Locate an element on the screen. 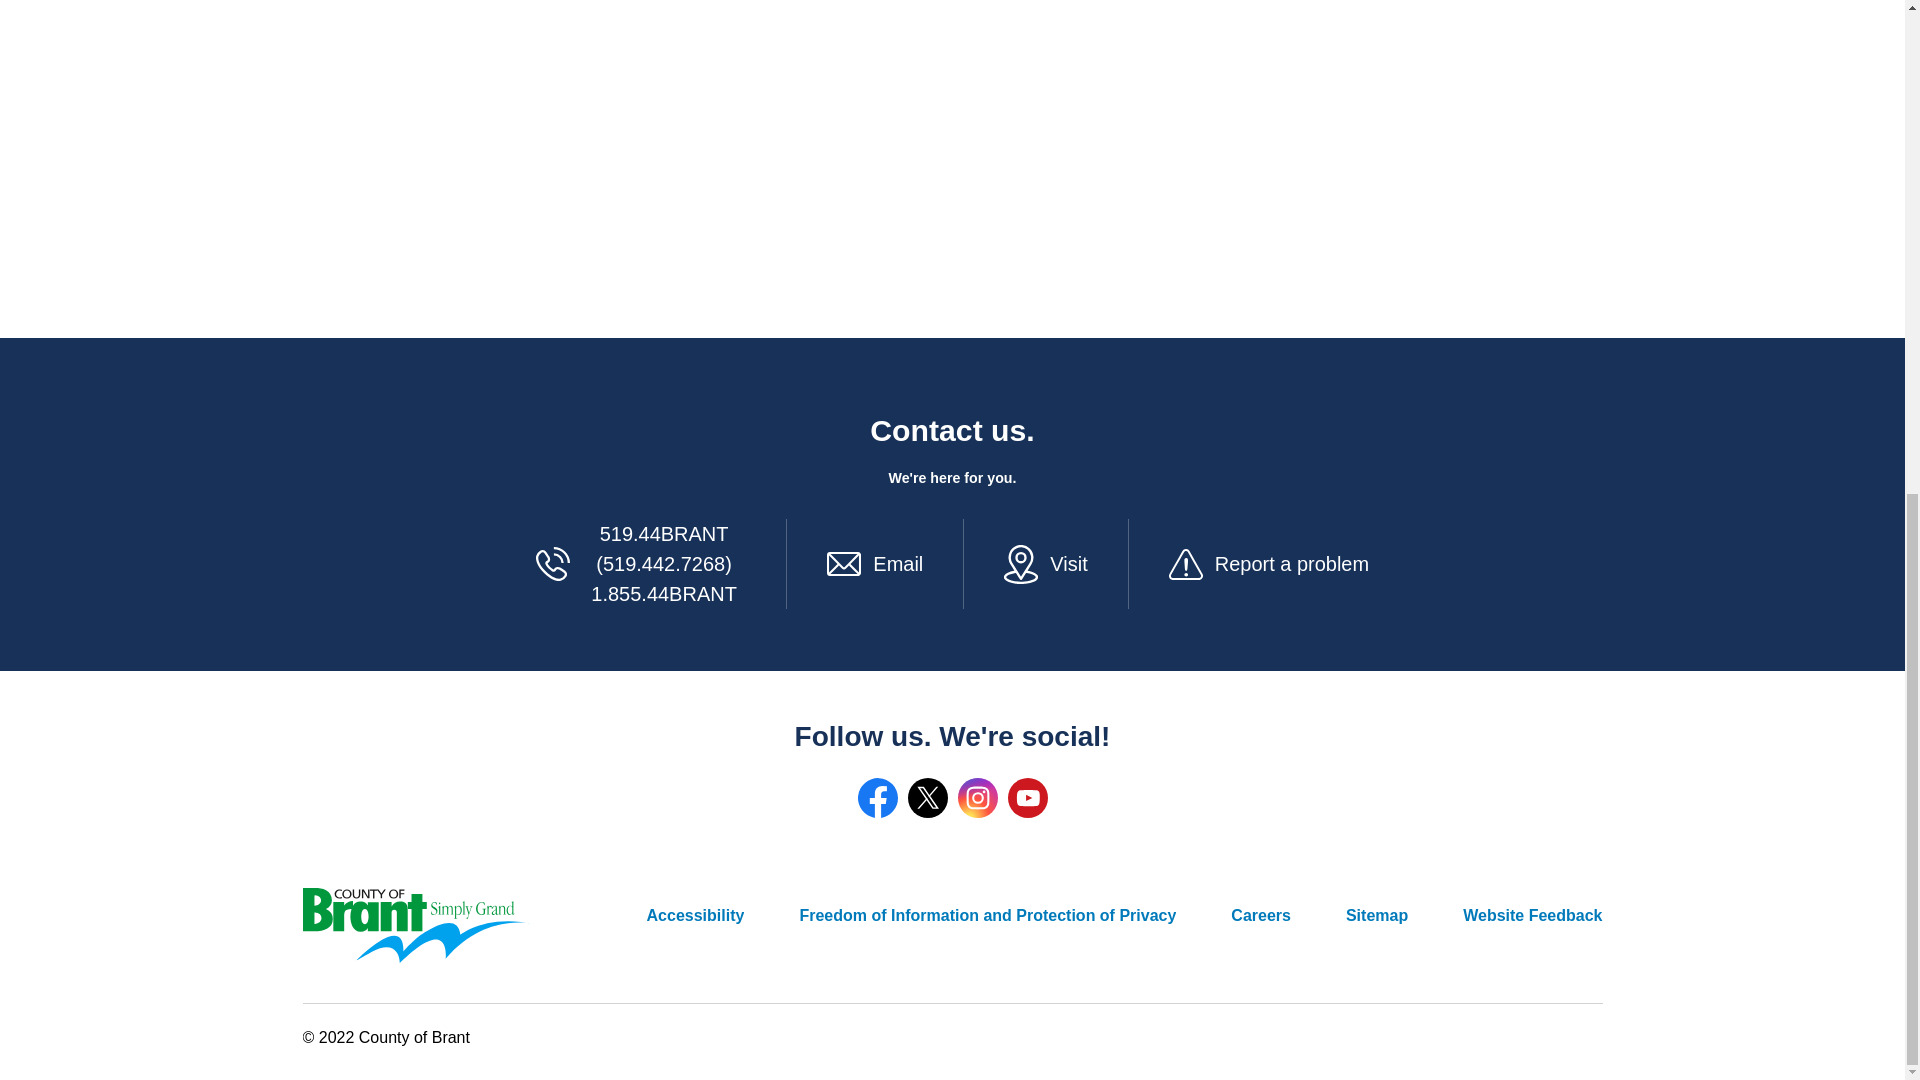 The width and height of the screenshot is (1920, 1080). Email the County of Brant is located at coordinates (898, 563).